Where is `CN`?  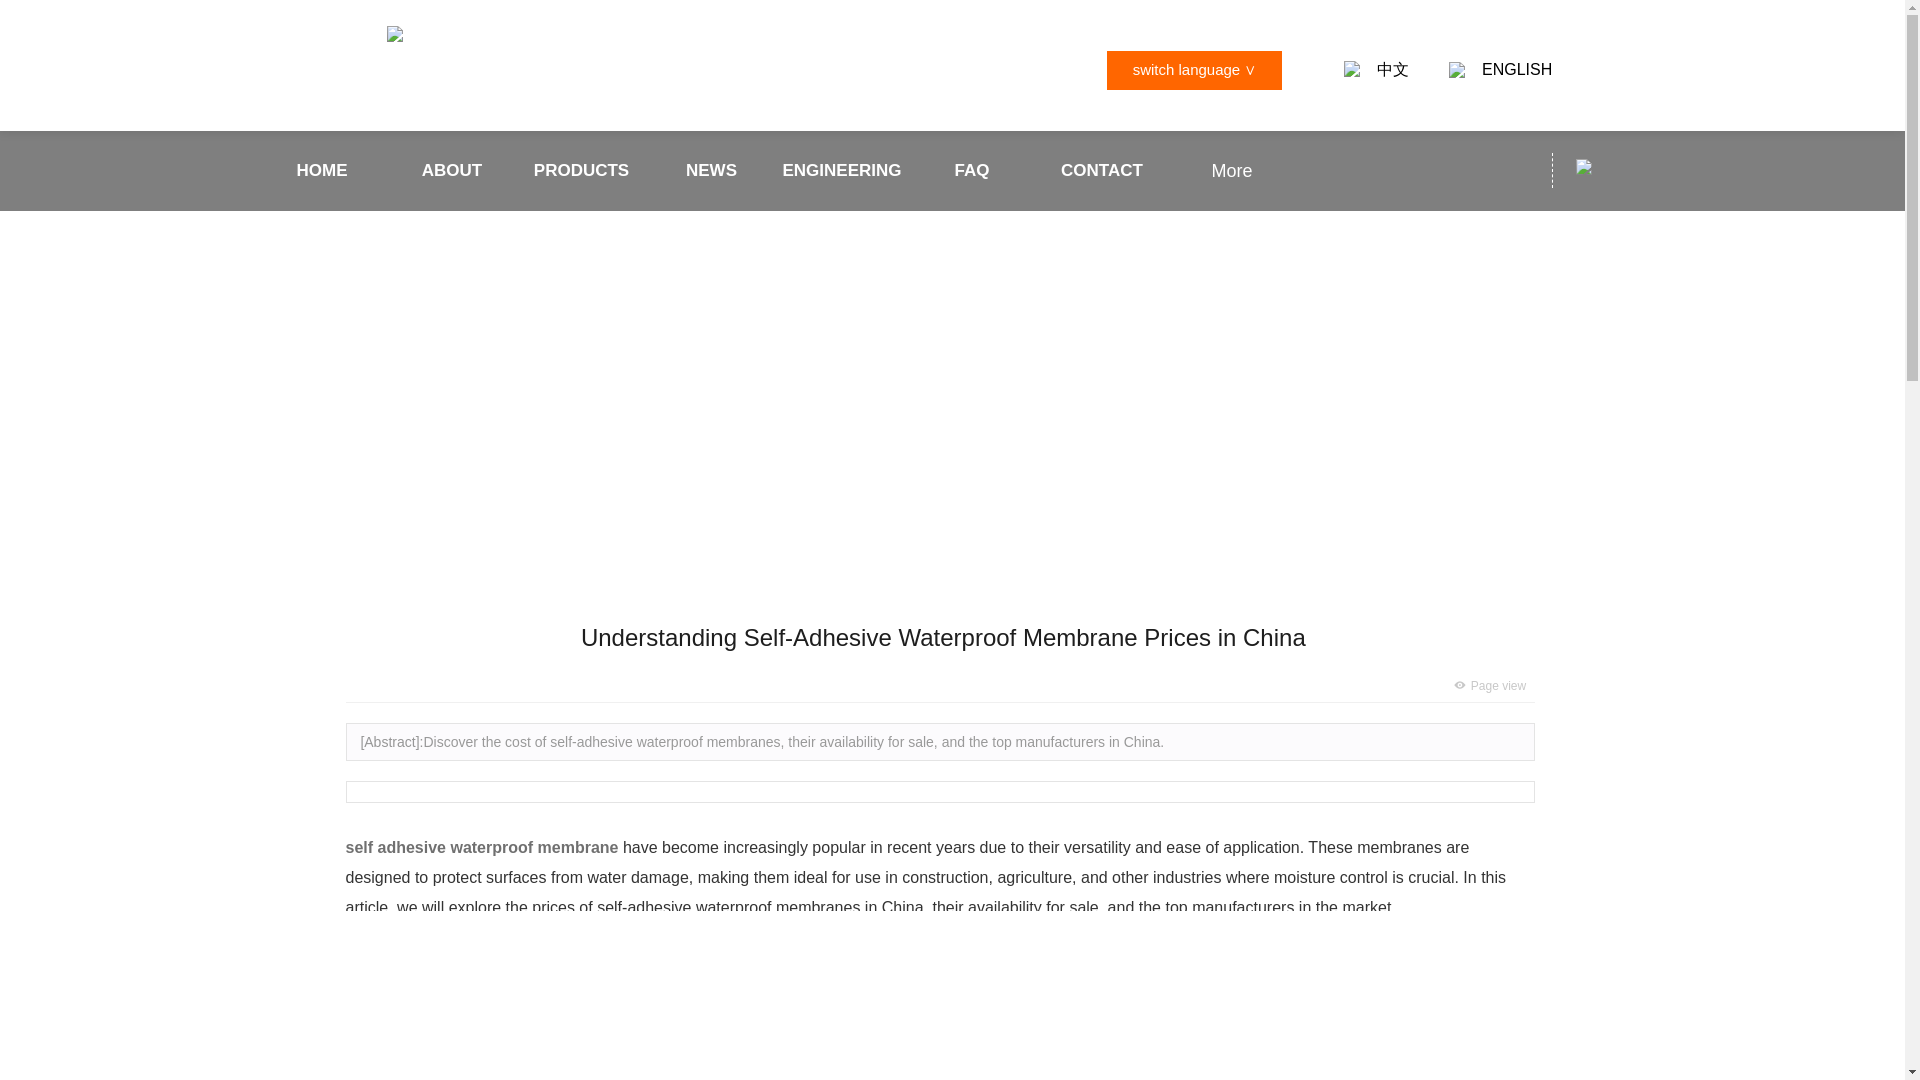
CN is located at coordinates (1352, 68).